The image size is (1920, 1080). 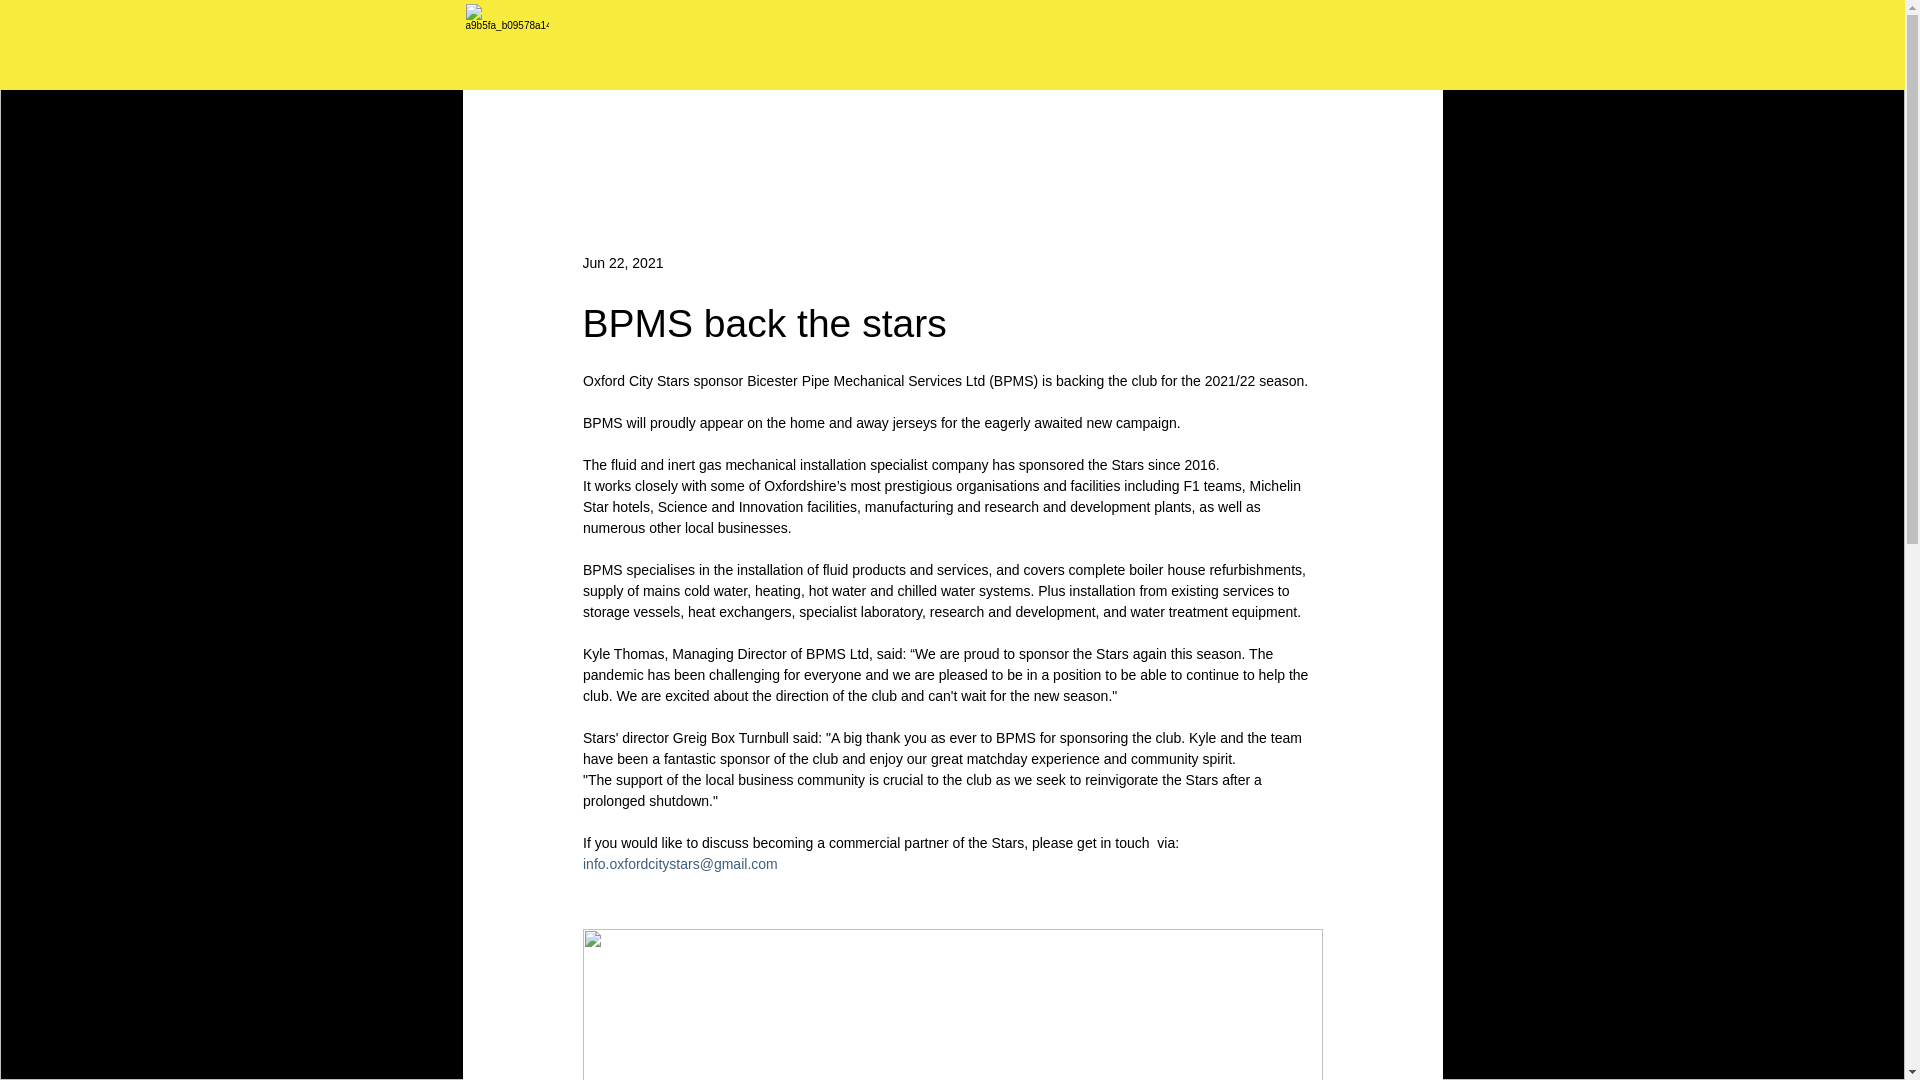 What do you see at coordinates (528, 129) in the screenshot?
I see `News` at bounding box center [528, 129].